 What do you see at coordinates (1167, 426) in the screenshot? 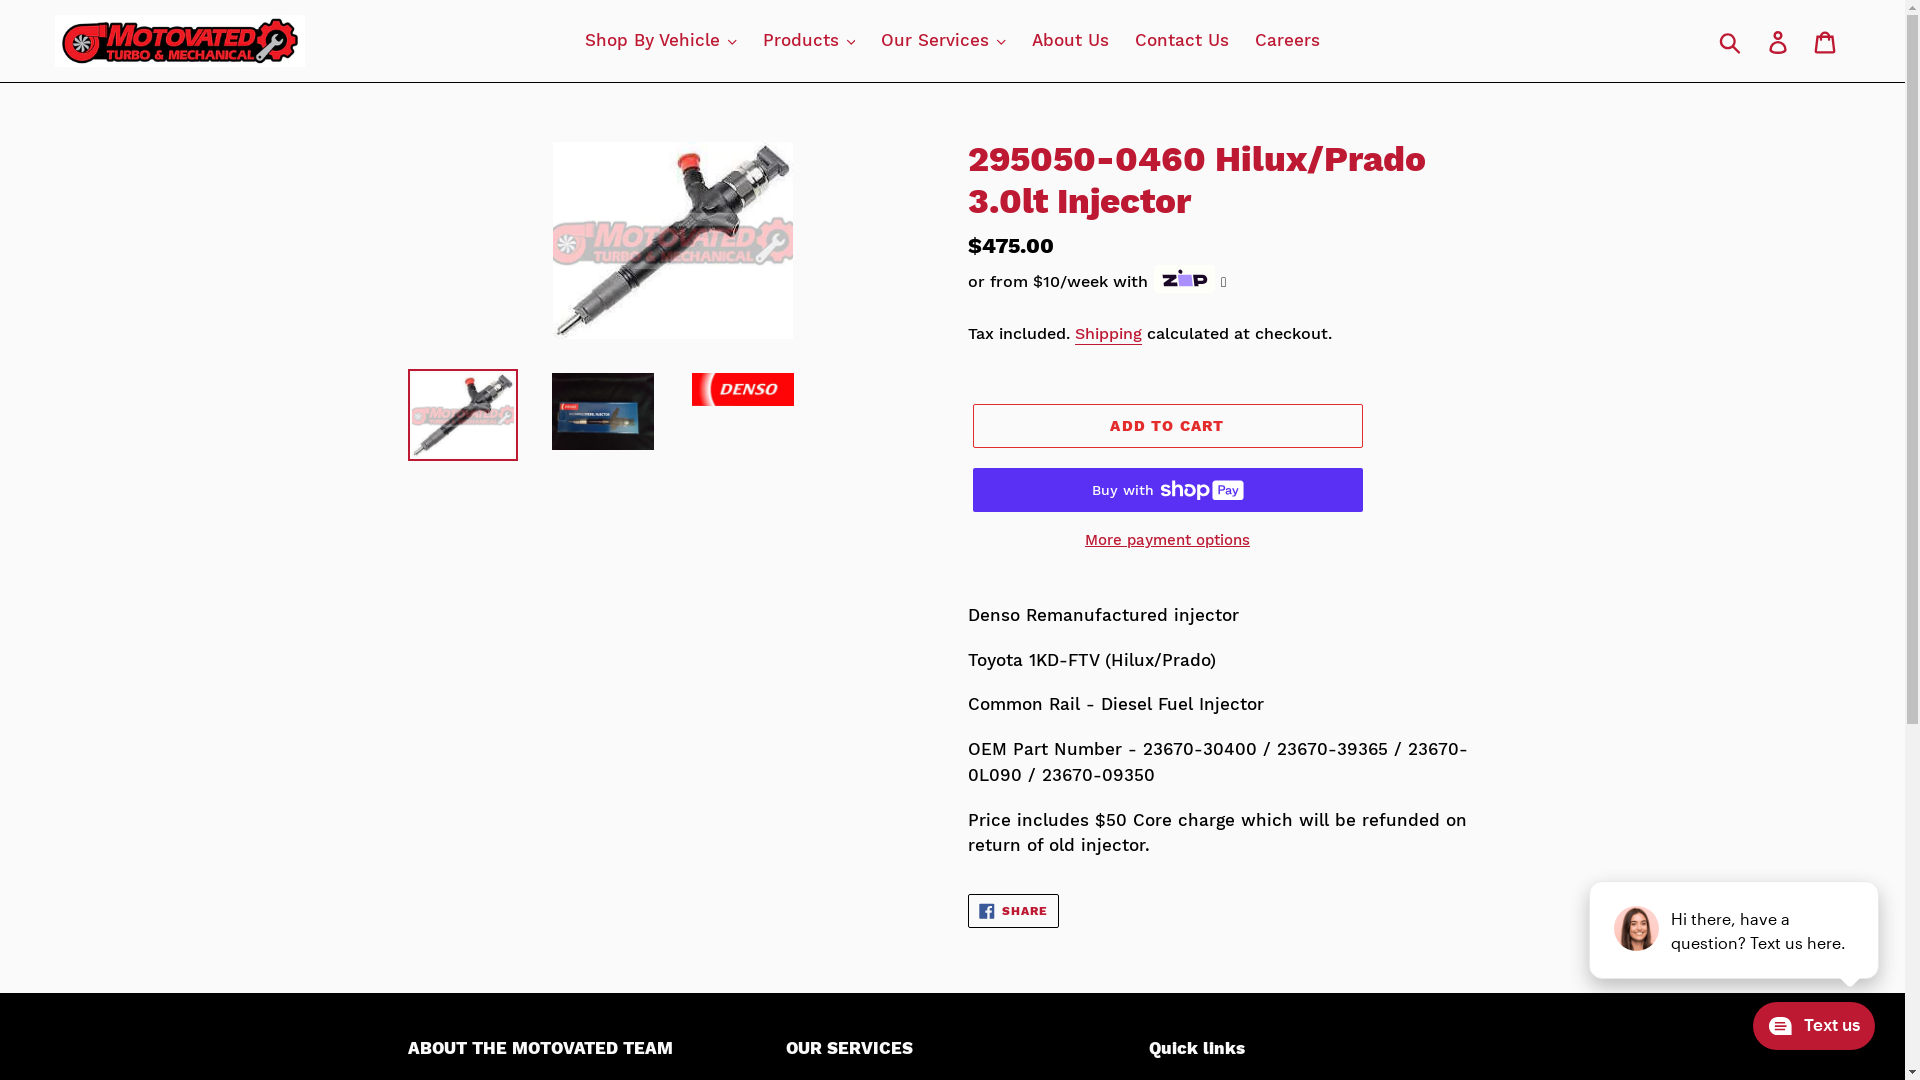
I see `ADD TO CART` at bounding box center [1167, 426].